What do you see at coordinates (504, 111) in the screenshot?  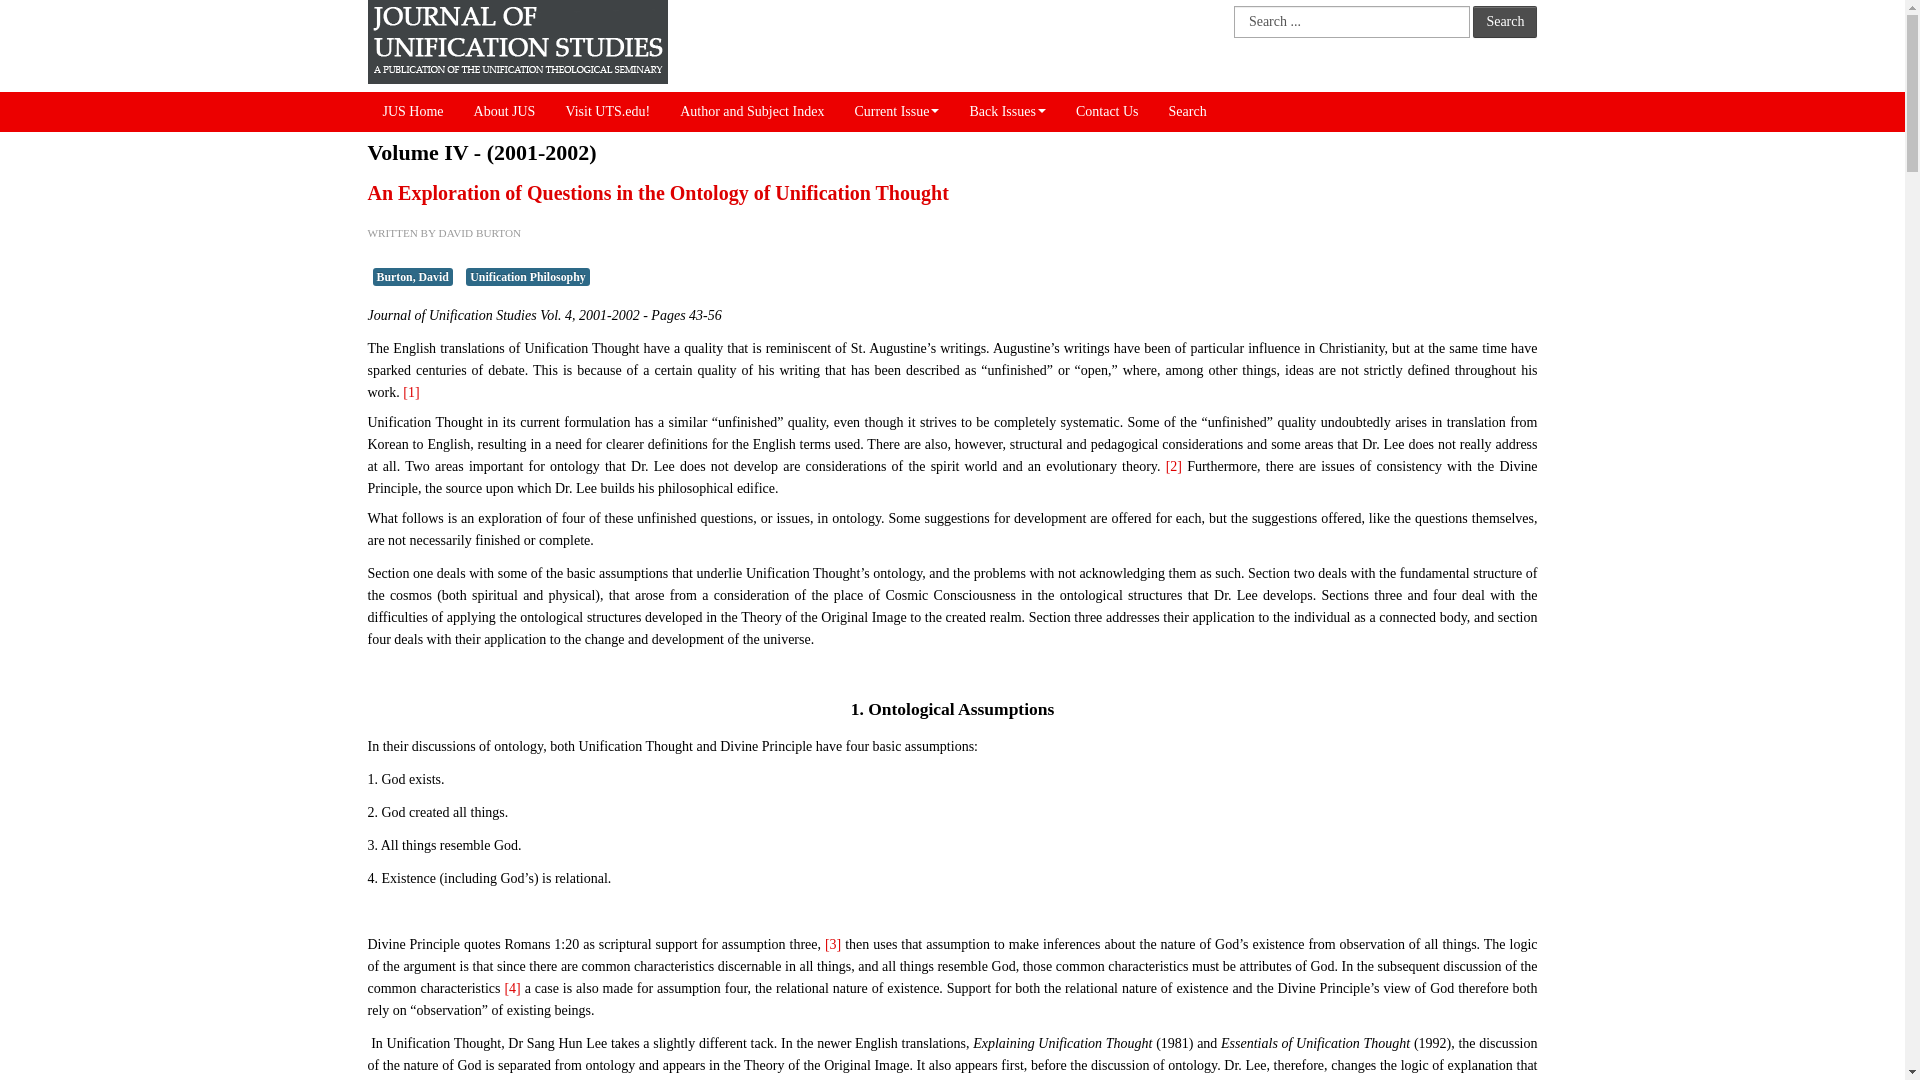 I see `About JUS` at bounding box center [504, 111].